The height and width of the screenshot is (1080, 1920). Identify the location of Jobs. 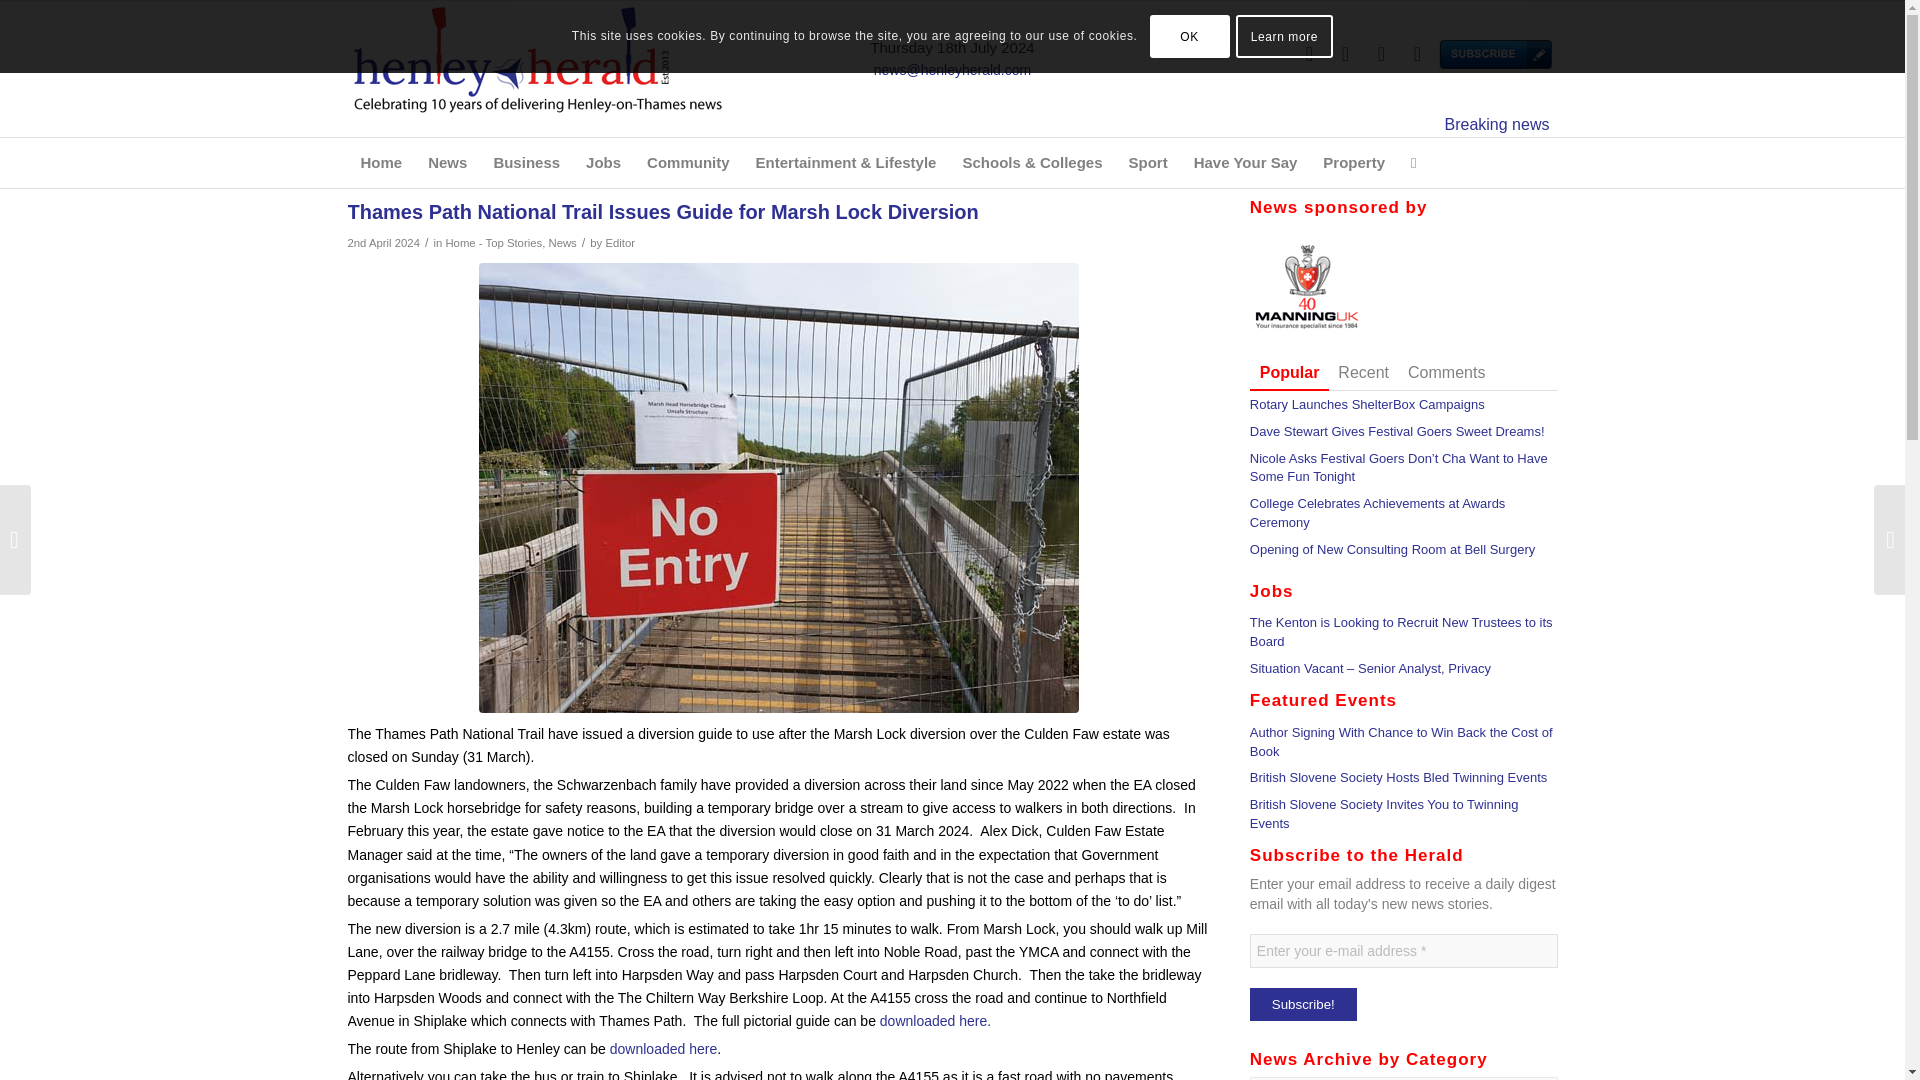
(602, 162).